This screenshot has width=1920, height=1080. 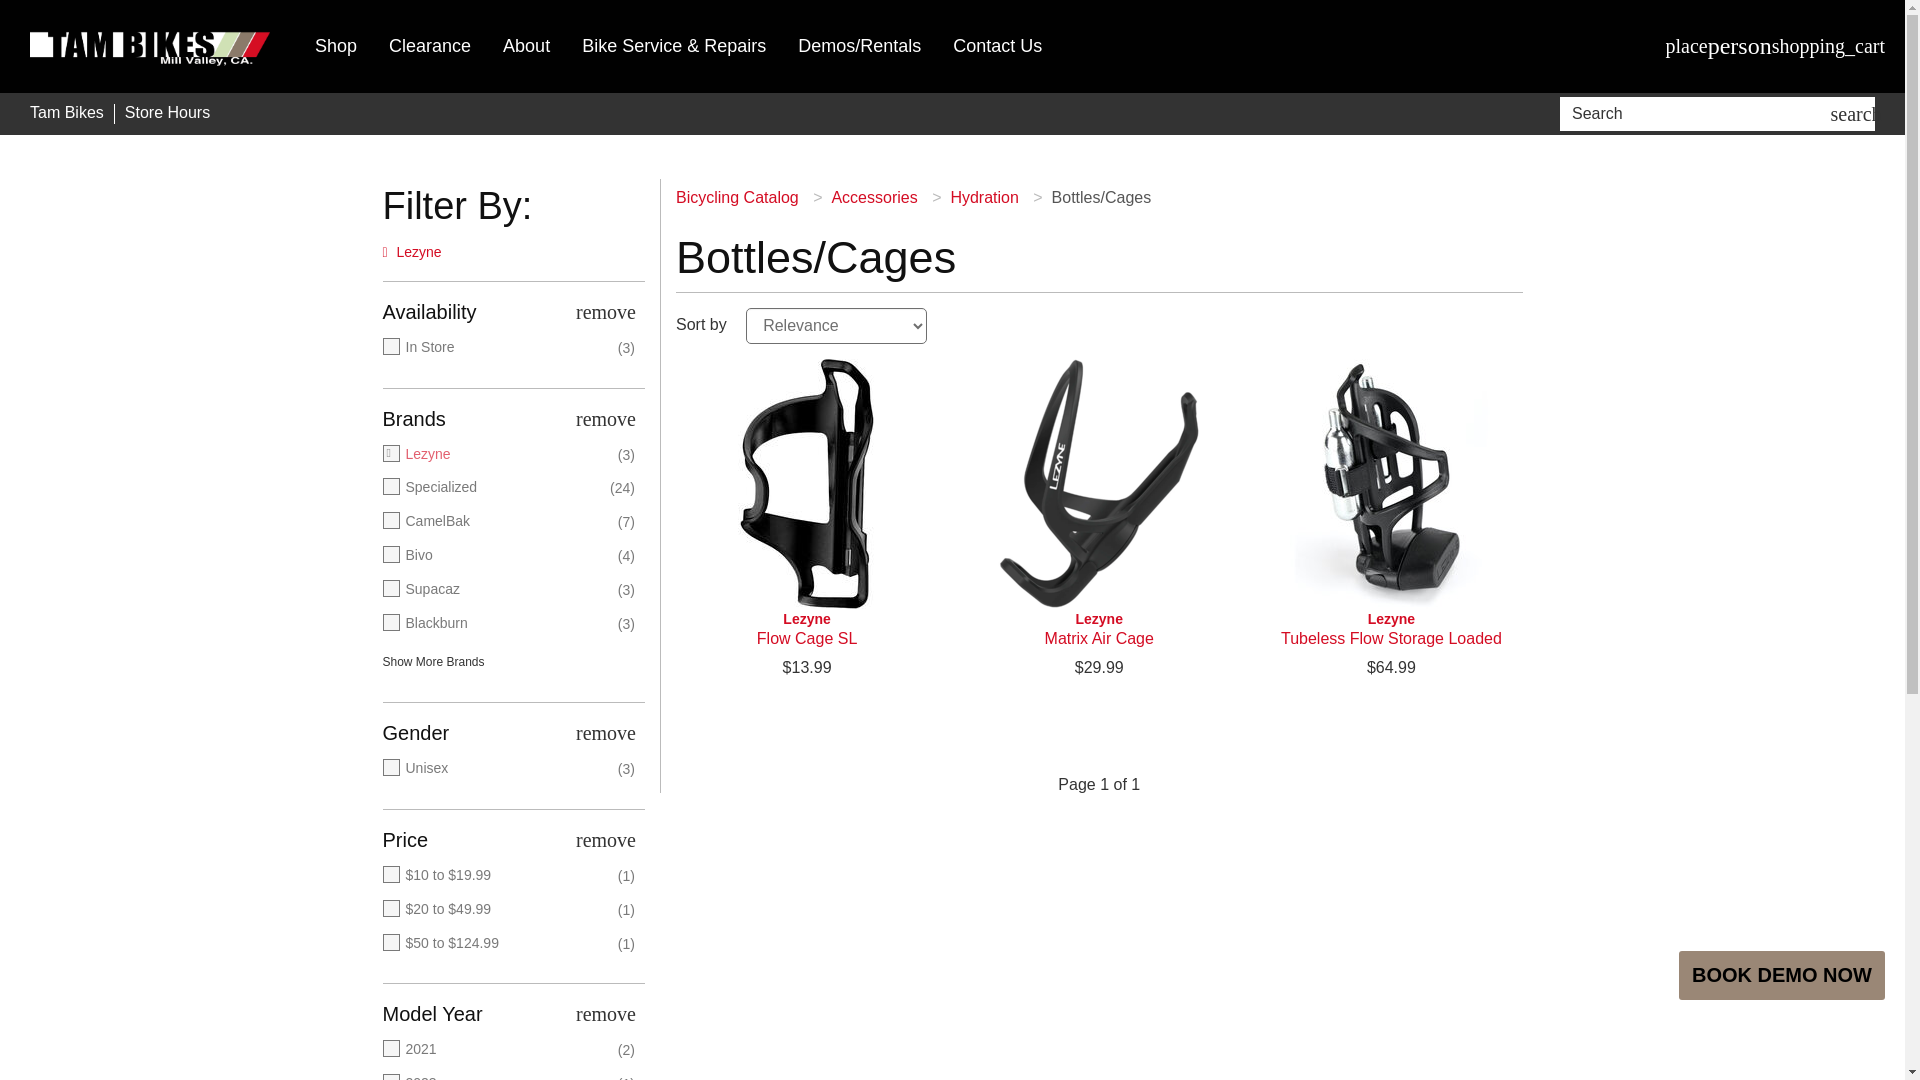 I want to click on BOOK DEMO NOW, so click(x=1782, y=976).